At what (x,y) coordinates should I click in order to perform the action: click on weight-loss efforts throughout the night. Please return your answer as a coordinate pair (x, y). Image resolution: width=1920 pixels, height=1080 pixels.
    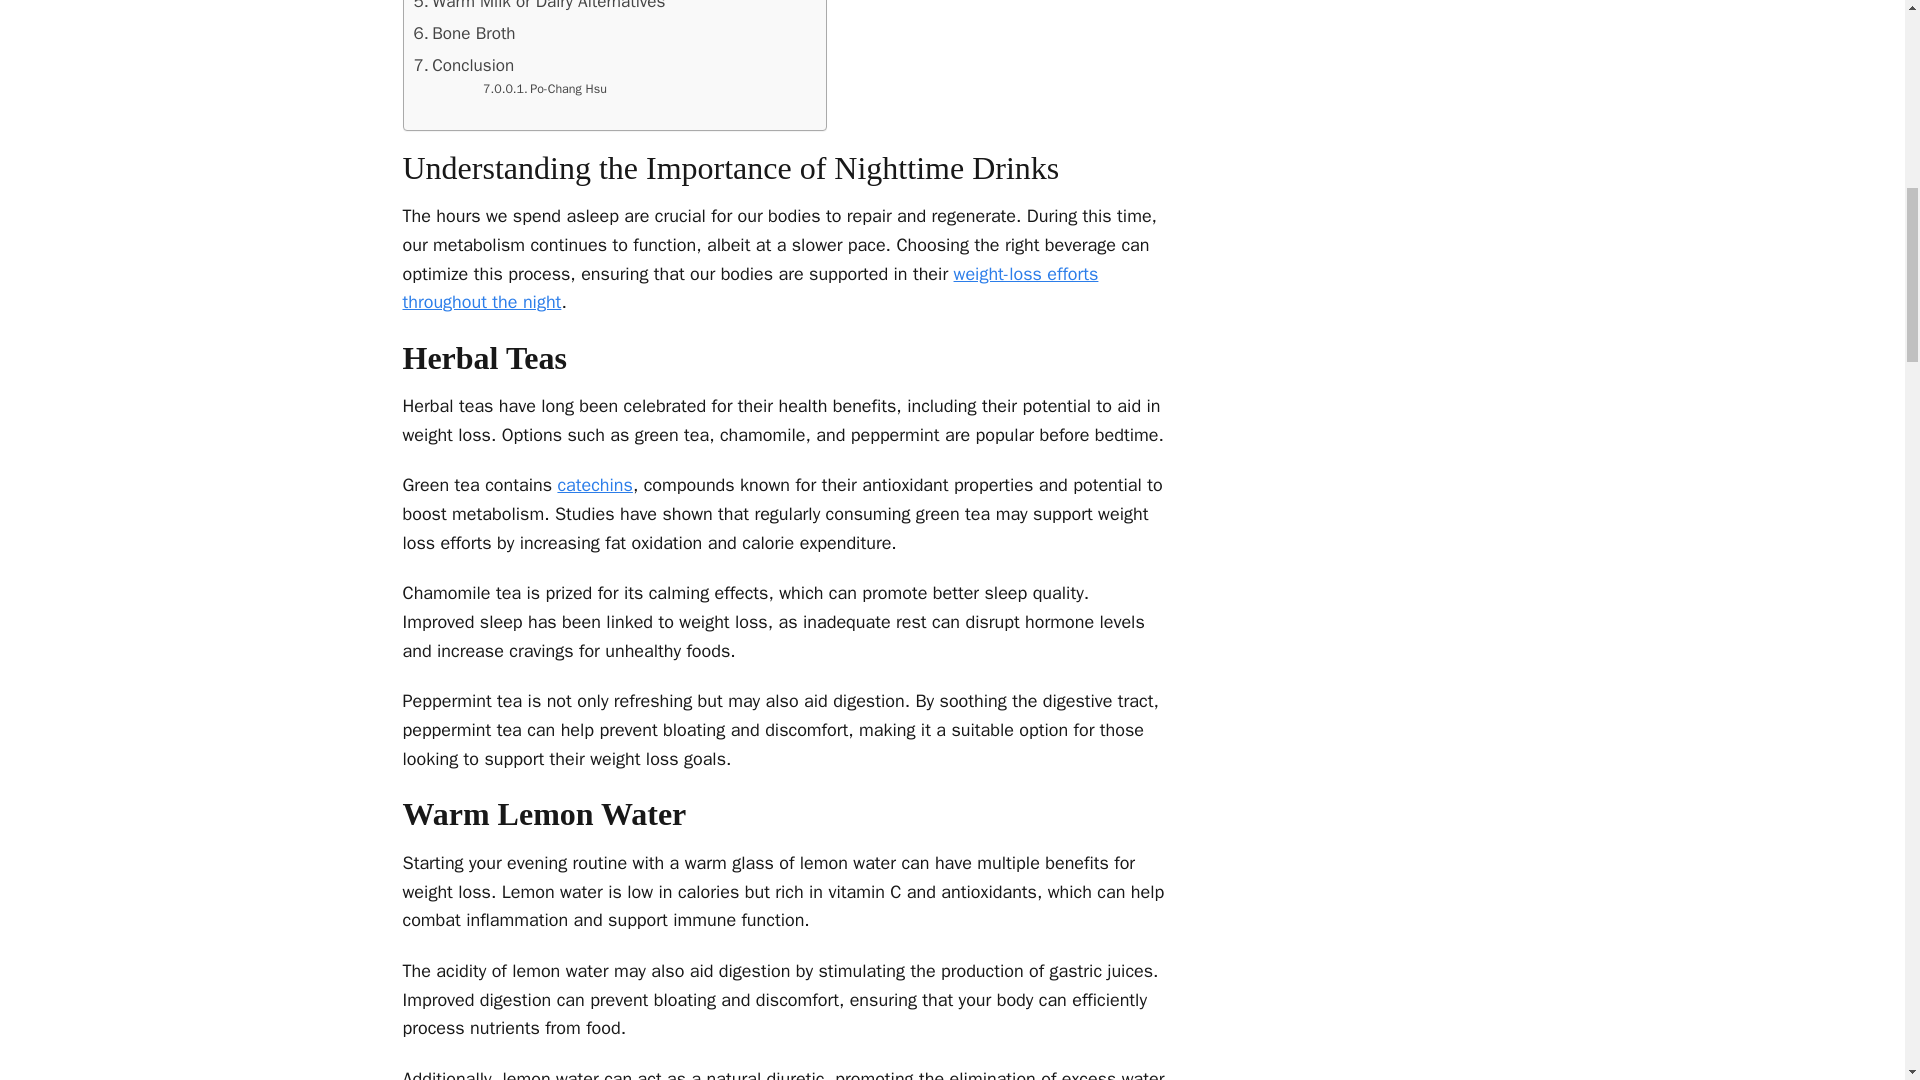
    Looking at the image, I should click on (750, 288).